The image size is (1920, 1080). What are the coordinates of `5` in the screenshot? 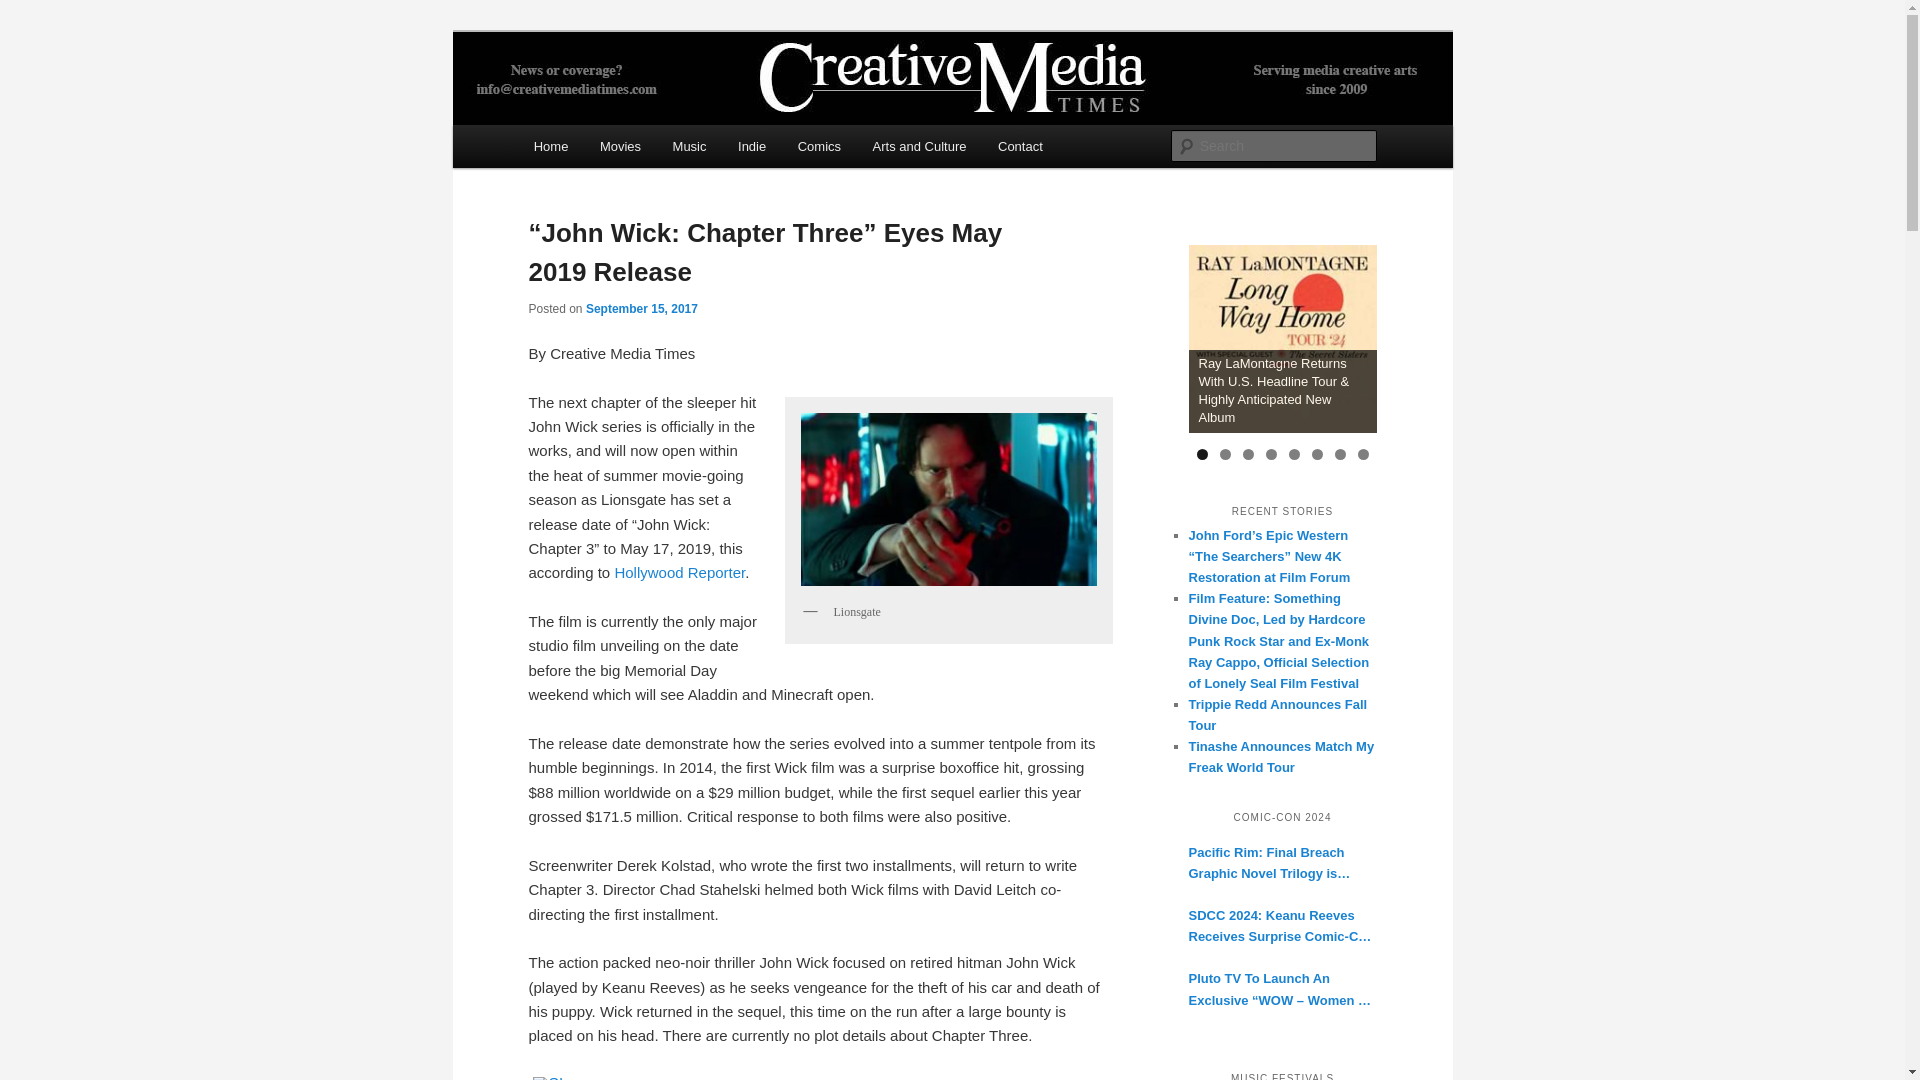 It's located at (1294, 454).